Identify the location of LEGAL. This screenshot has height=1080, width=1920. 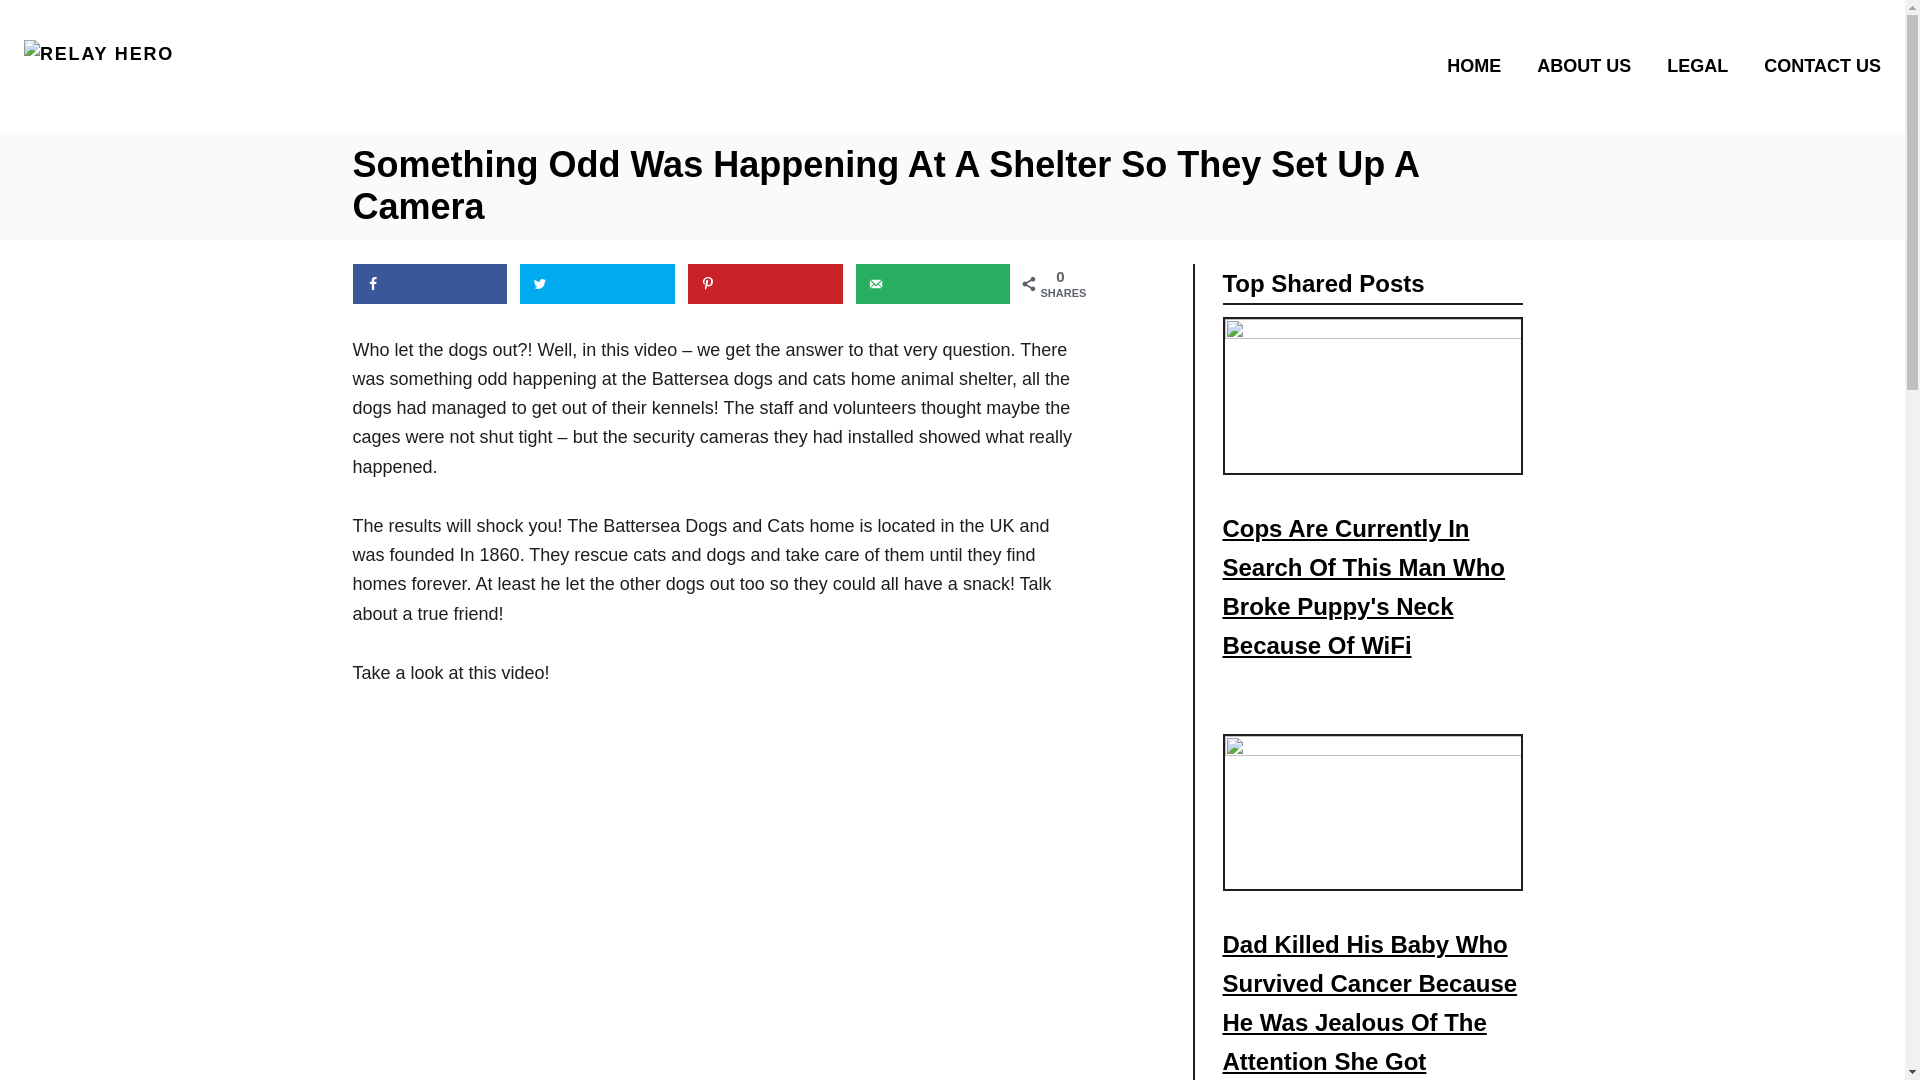
(1703, 64).